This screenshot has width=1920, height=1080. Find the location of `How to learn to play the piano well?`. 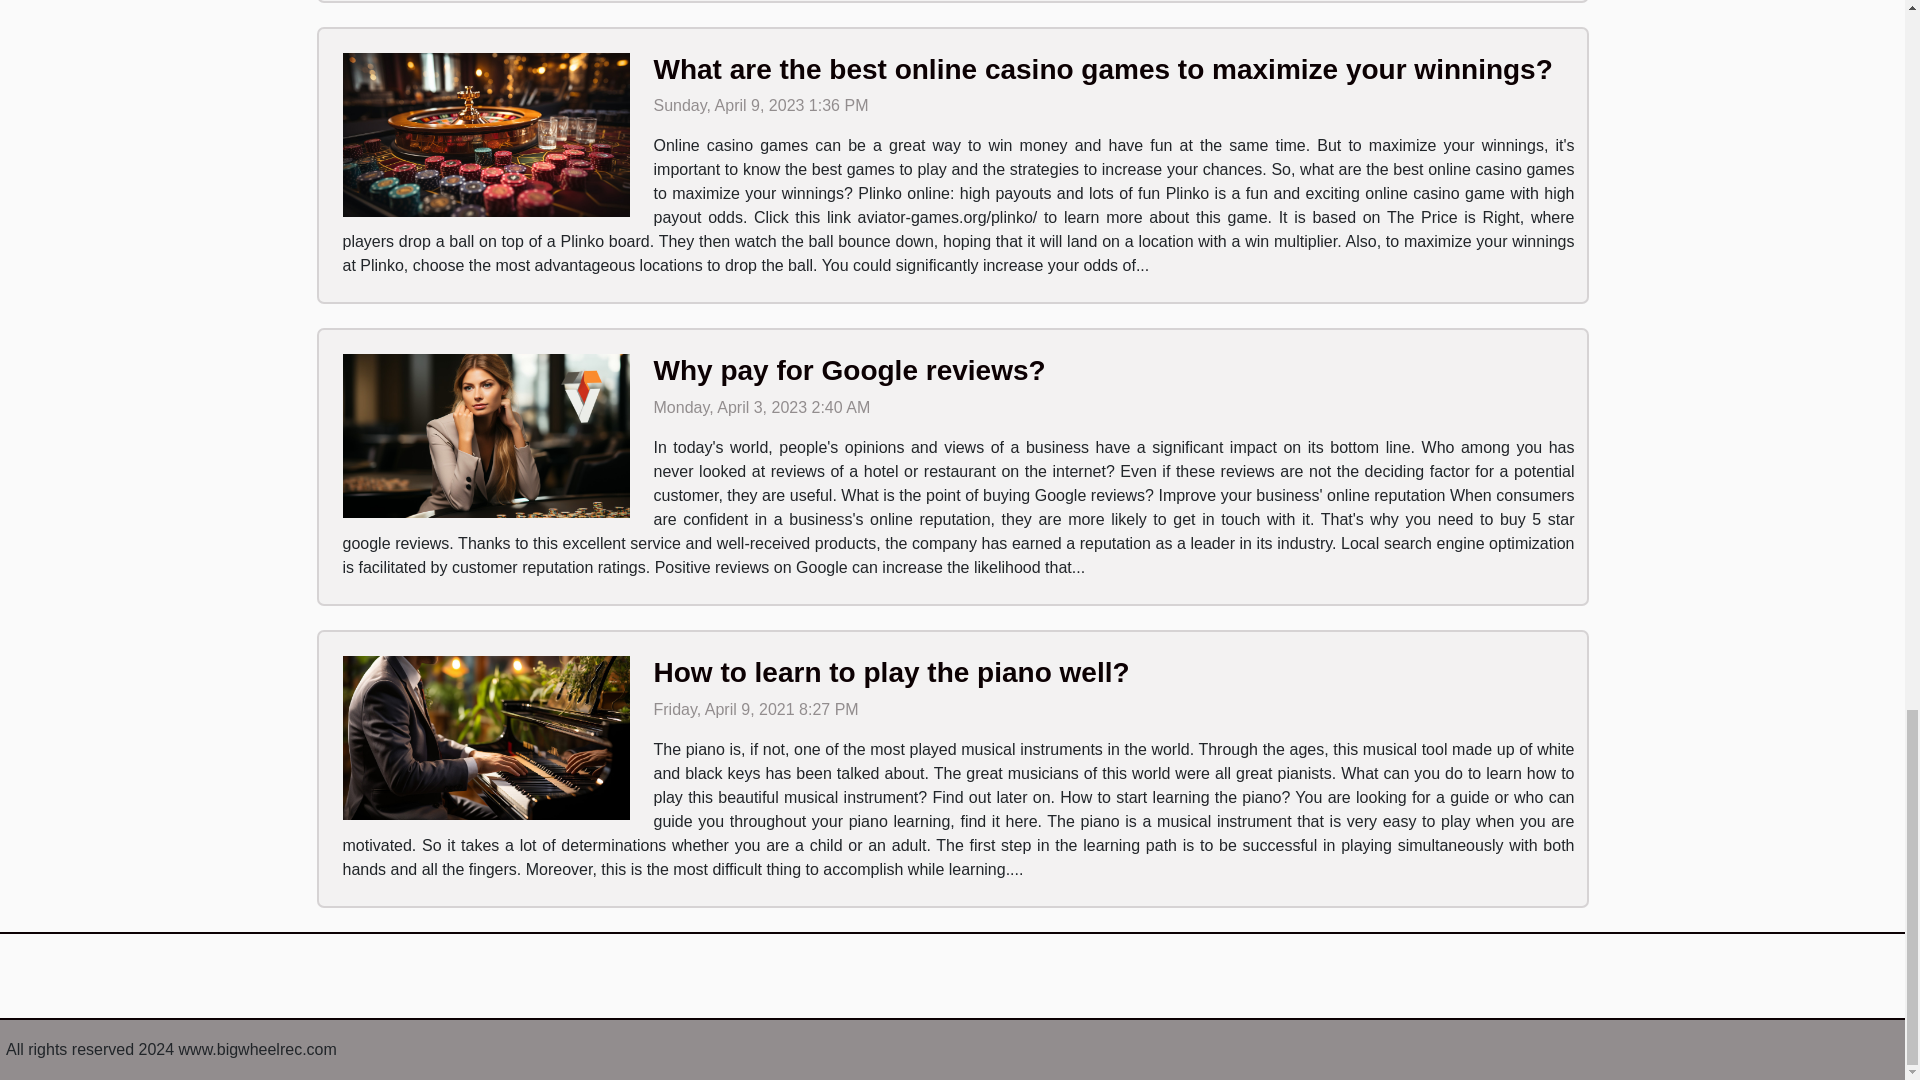

How to learn to play the piano well? is located at coordinates (892, 672).